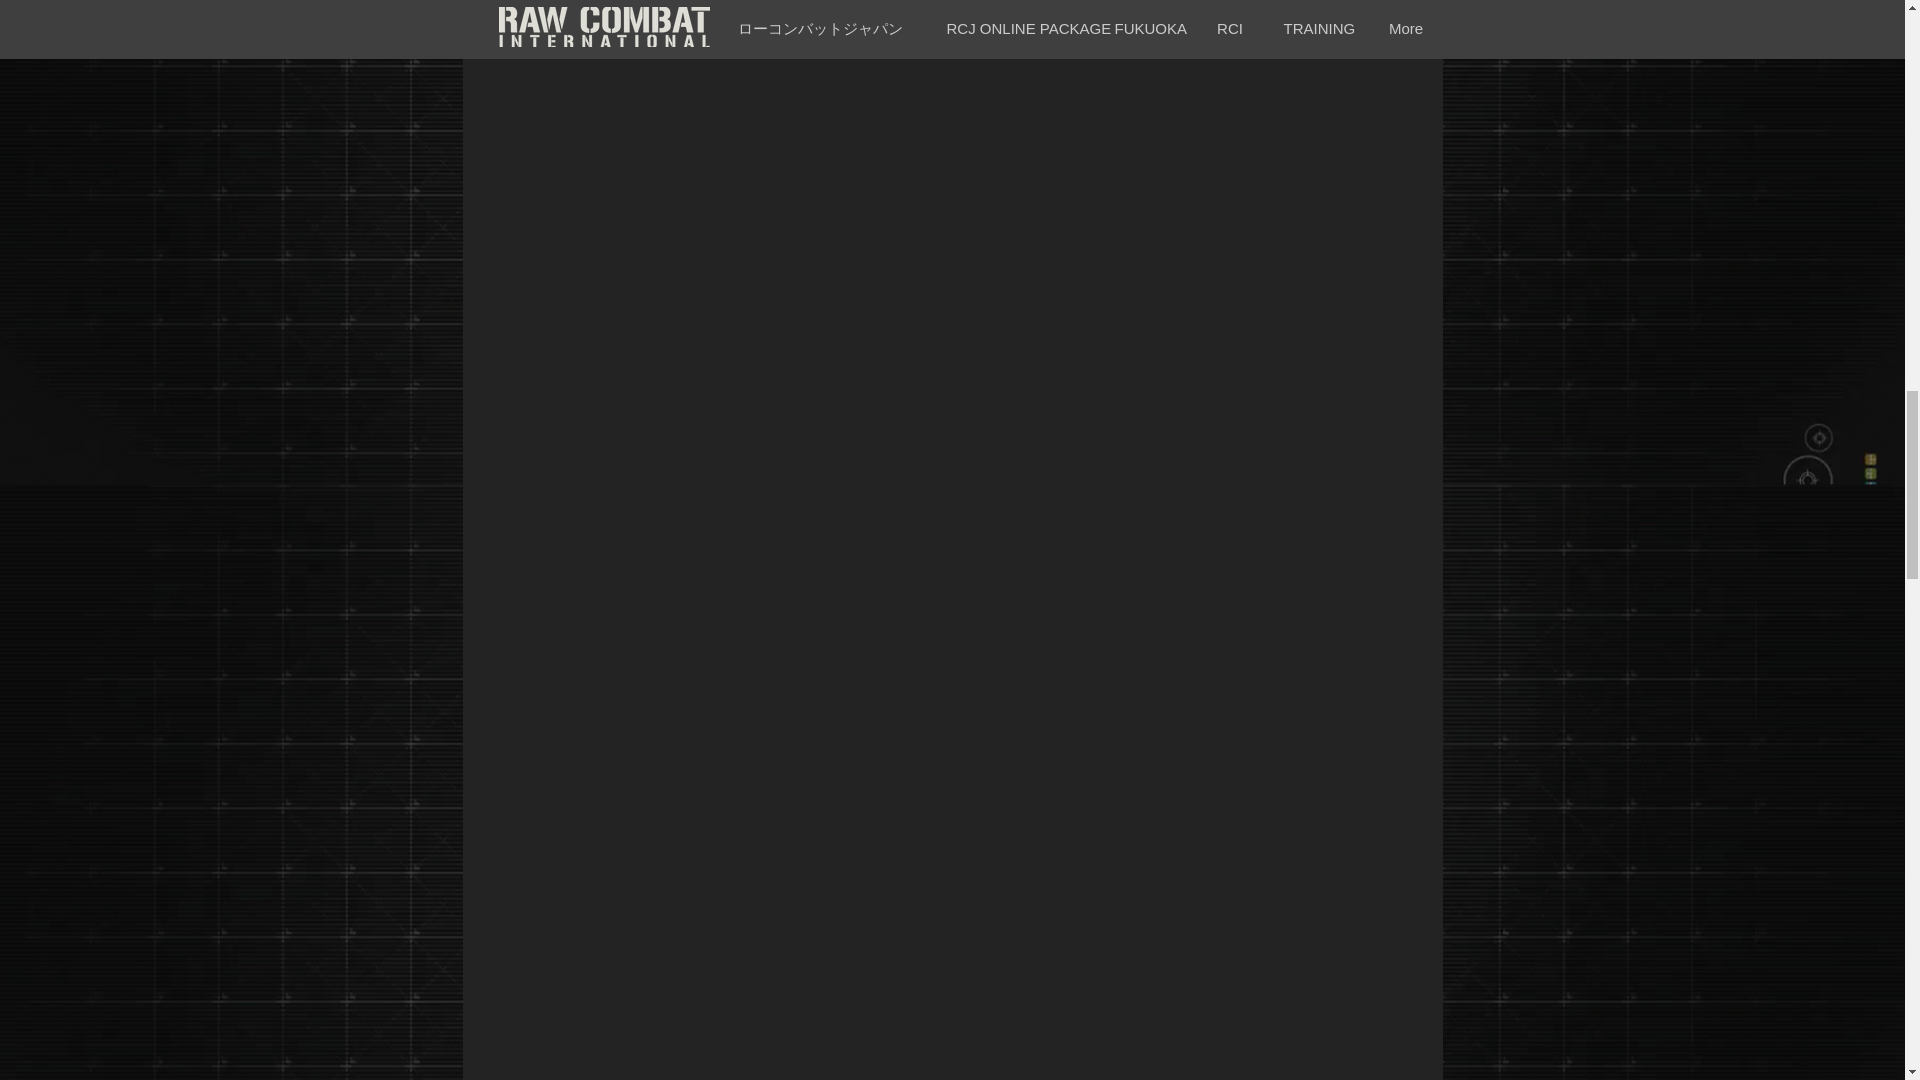  What do you see at coordinates (980, 167) in the screenshot?
I see `External YouTube` at bounding box center [980, 167].